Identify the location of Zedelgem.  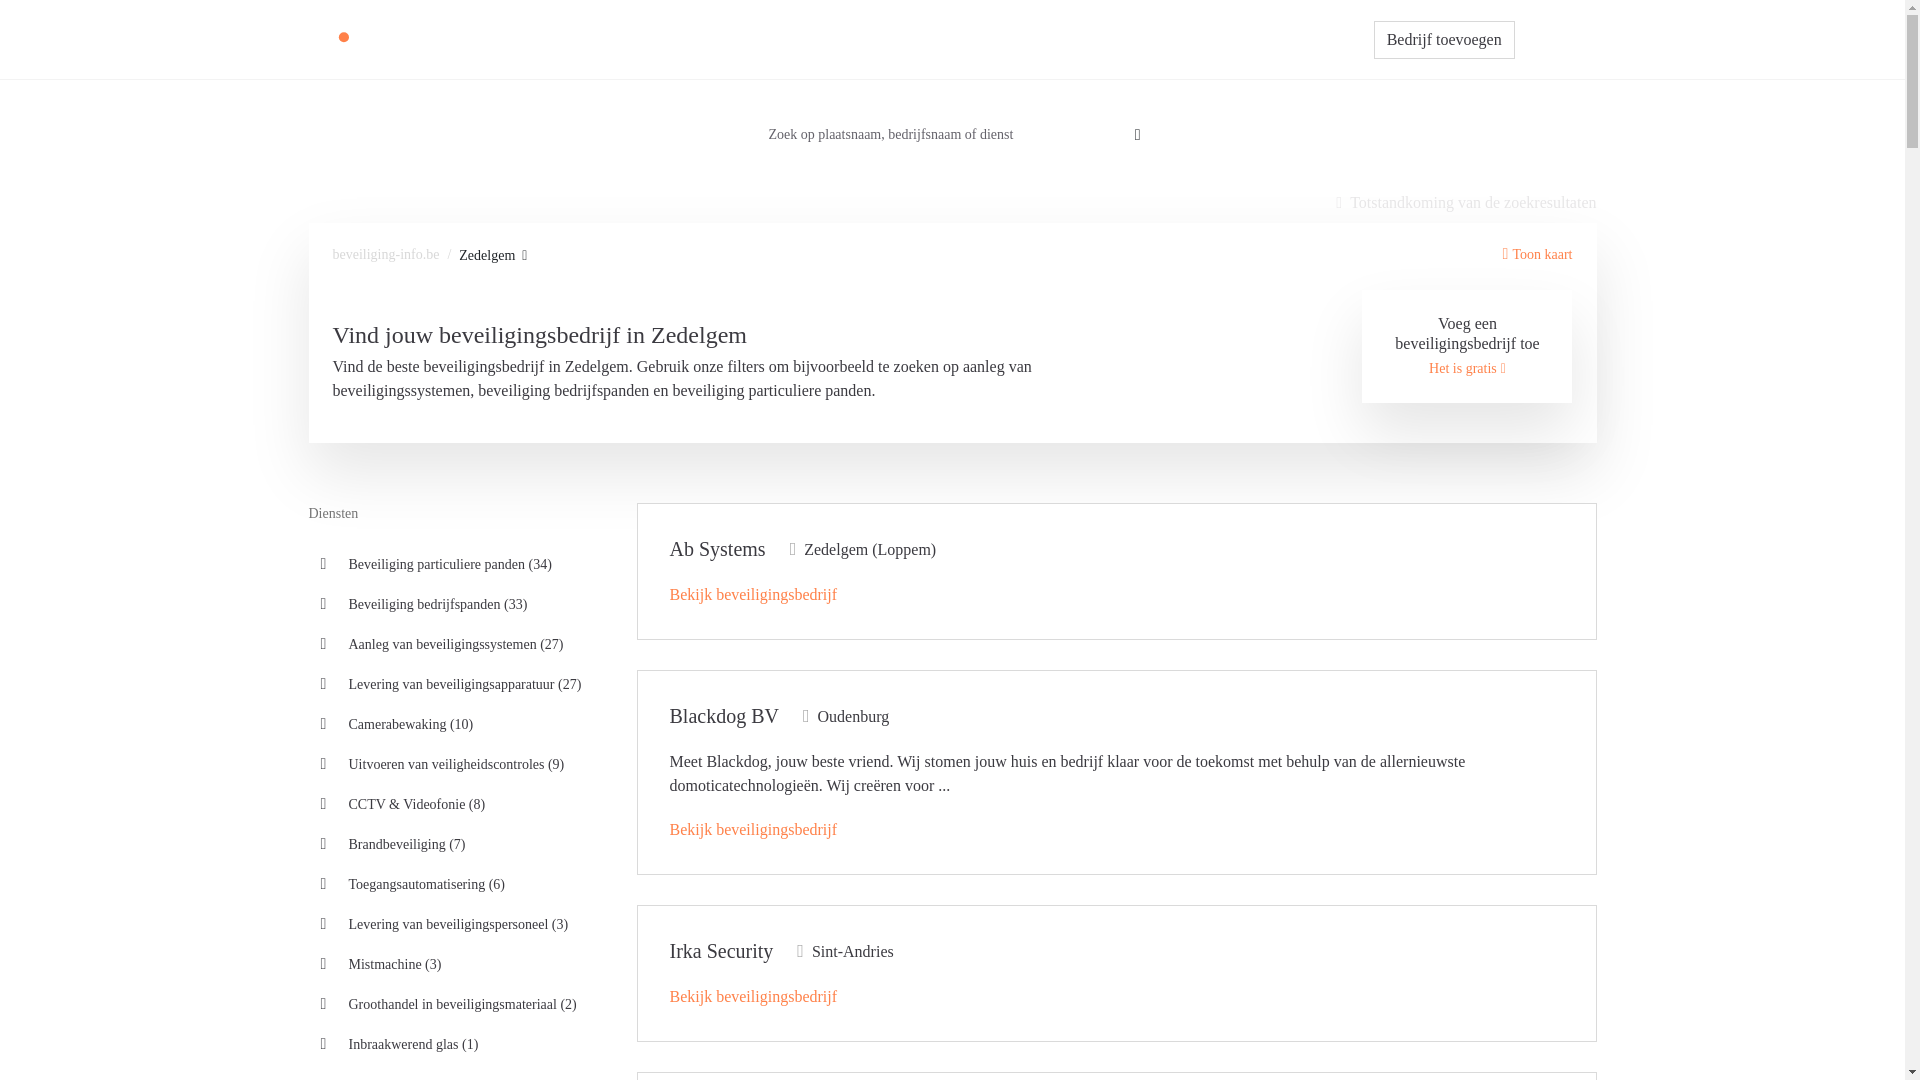
(493, 256).